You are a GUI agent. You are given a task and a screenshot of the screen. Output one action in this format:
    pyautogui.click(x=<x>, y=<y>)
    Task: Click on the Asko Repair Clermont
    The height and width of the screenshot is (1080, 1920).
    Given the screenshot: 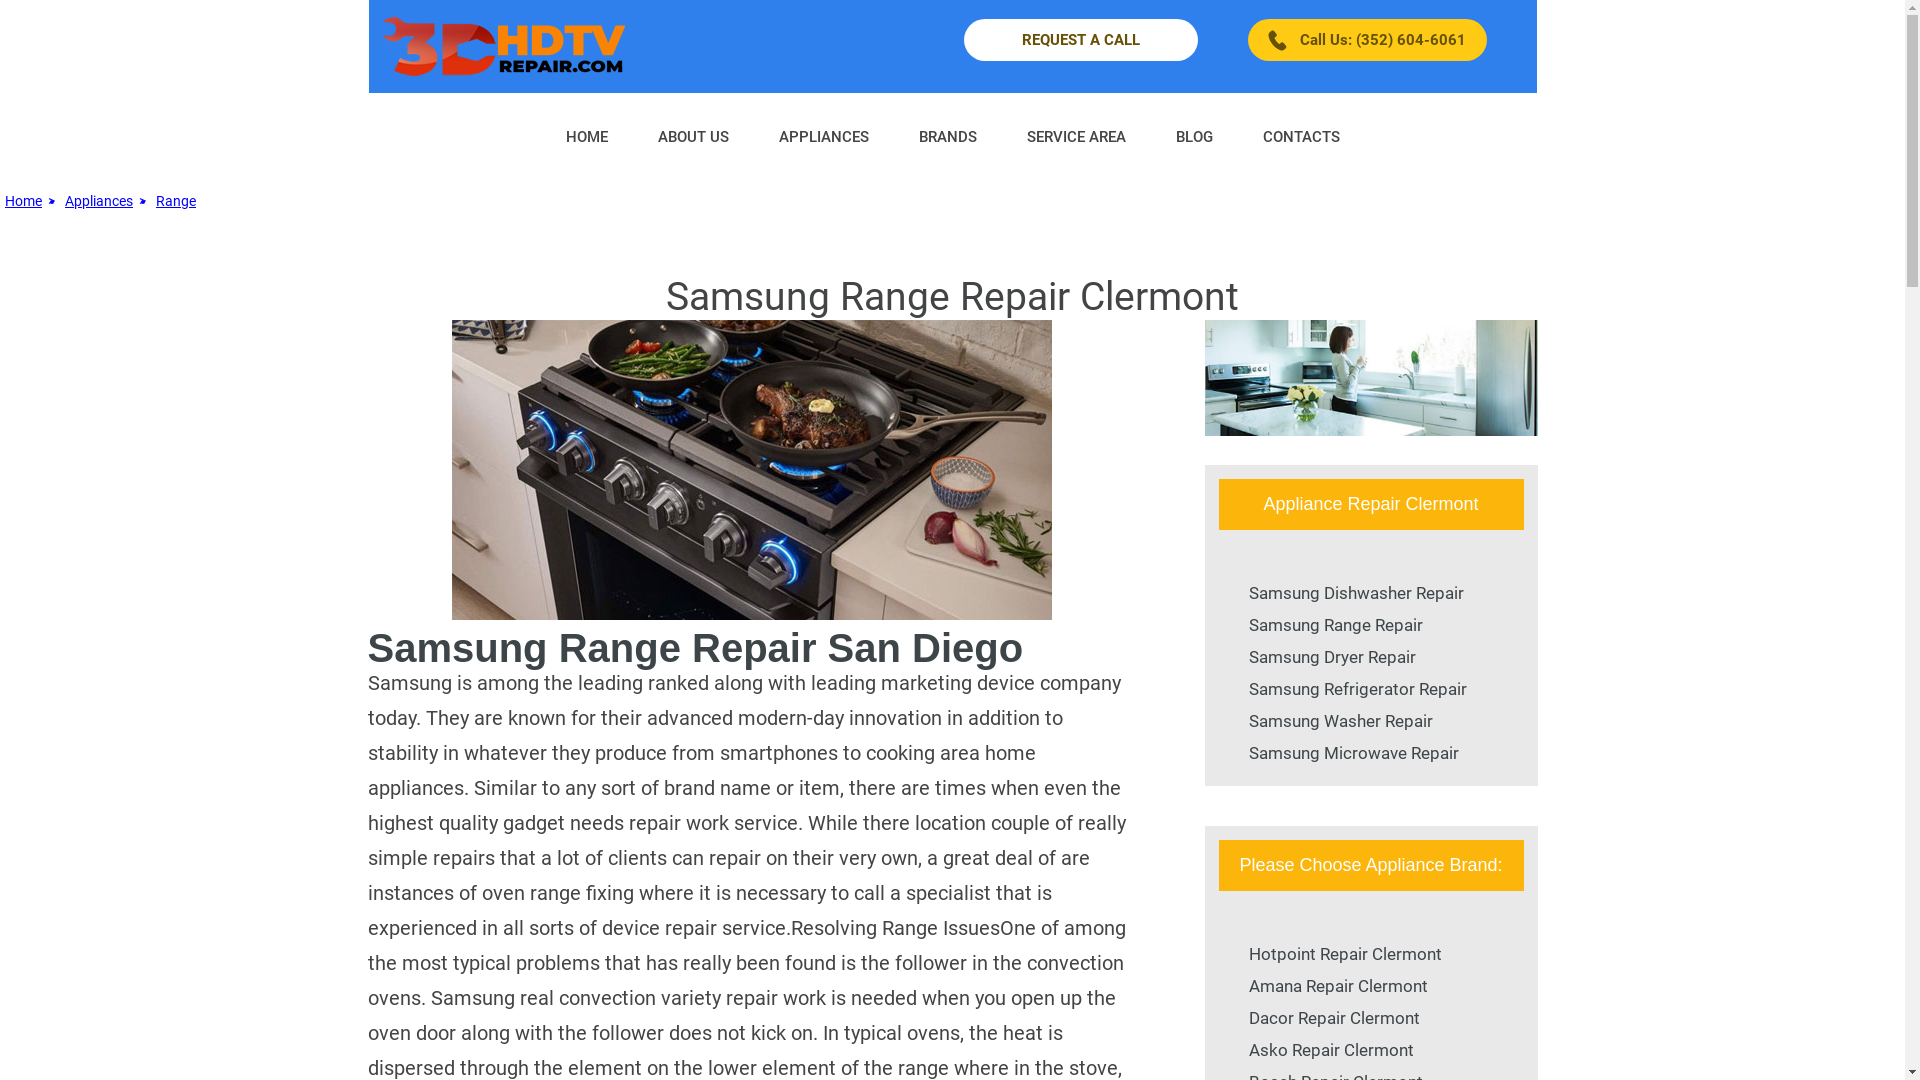 What is the action you would take?
    pyautogui.click(x=1330, y=1050)
    